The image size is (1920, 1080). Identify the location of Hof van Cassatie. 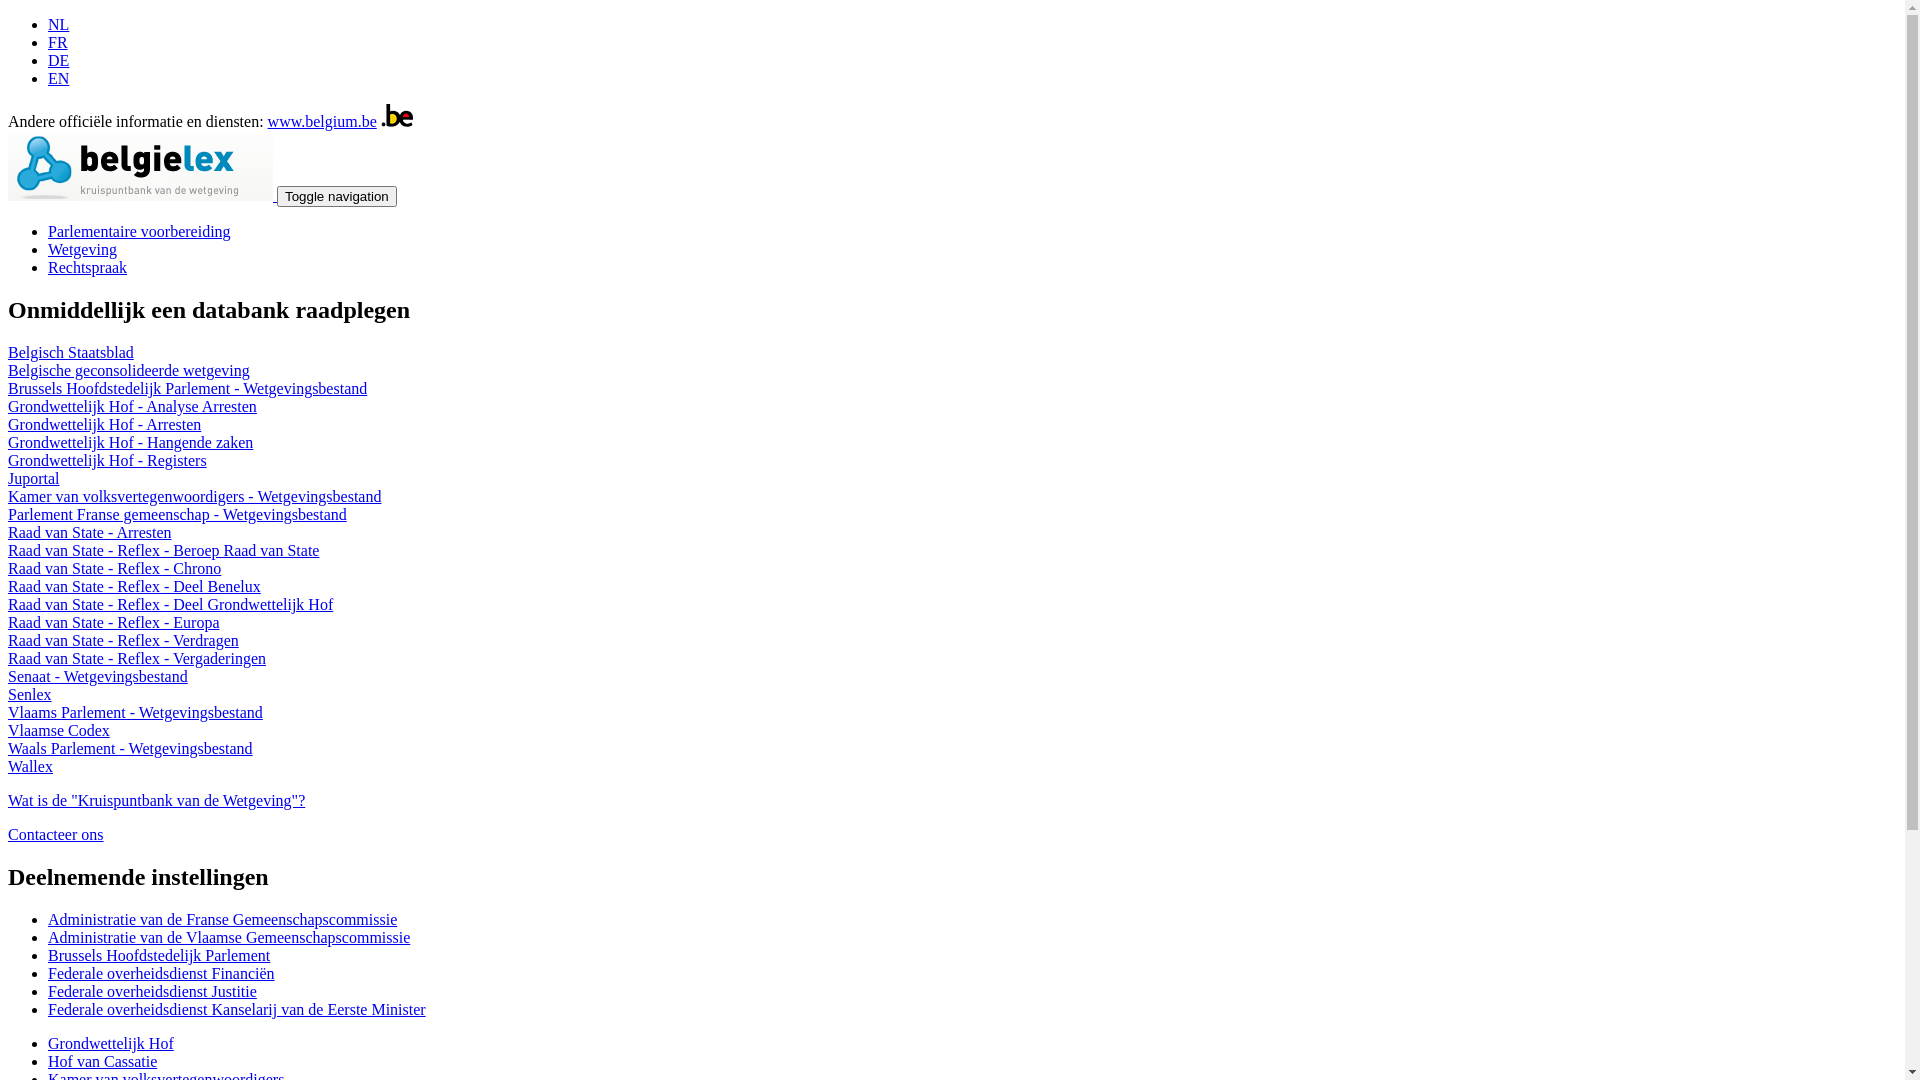
(102, 1062).